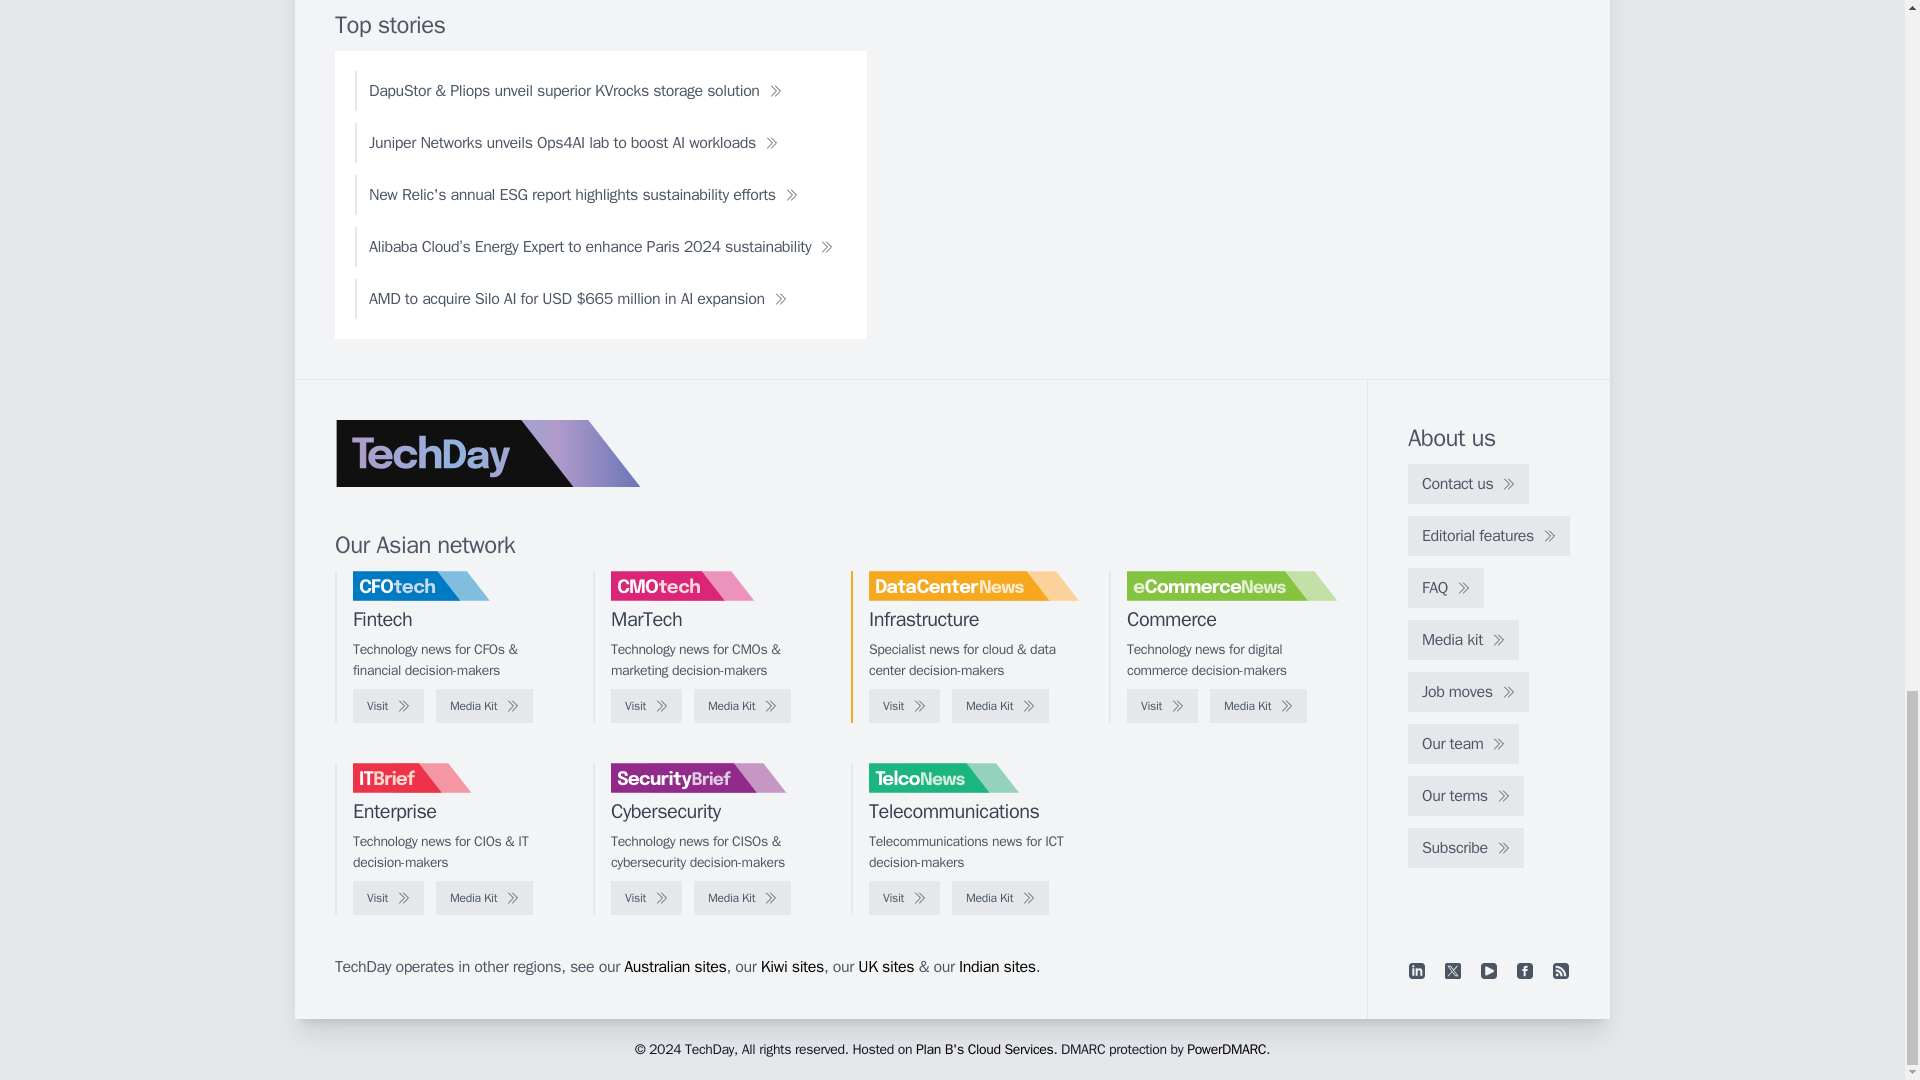 The image size is (1920, 1080). I want to click on Visit, so click(388, 706).